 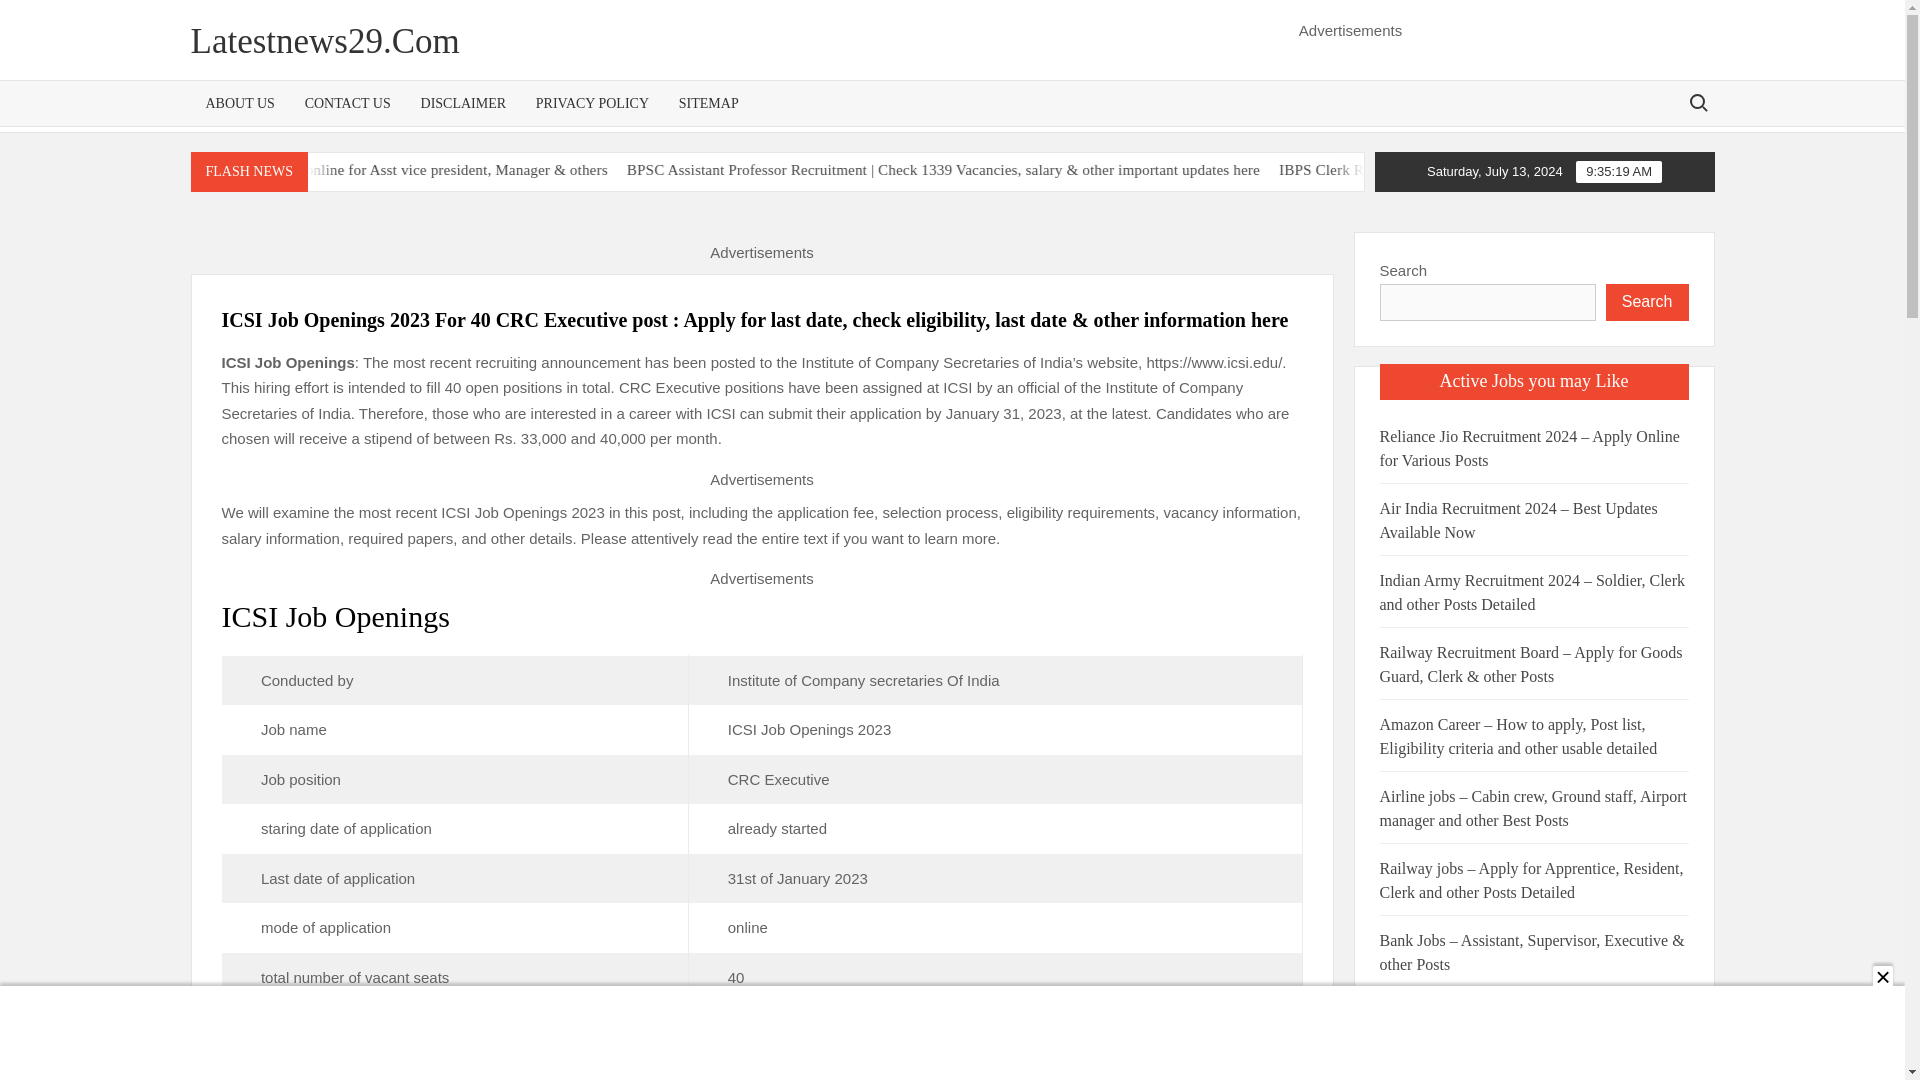 What do you see at coordinates (709, 104) in the screenshot?
I see `SITEMAP` at bounding box center [709, 104].